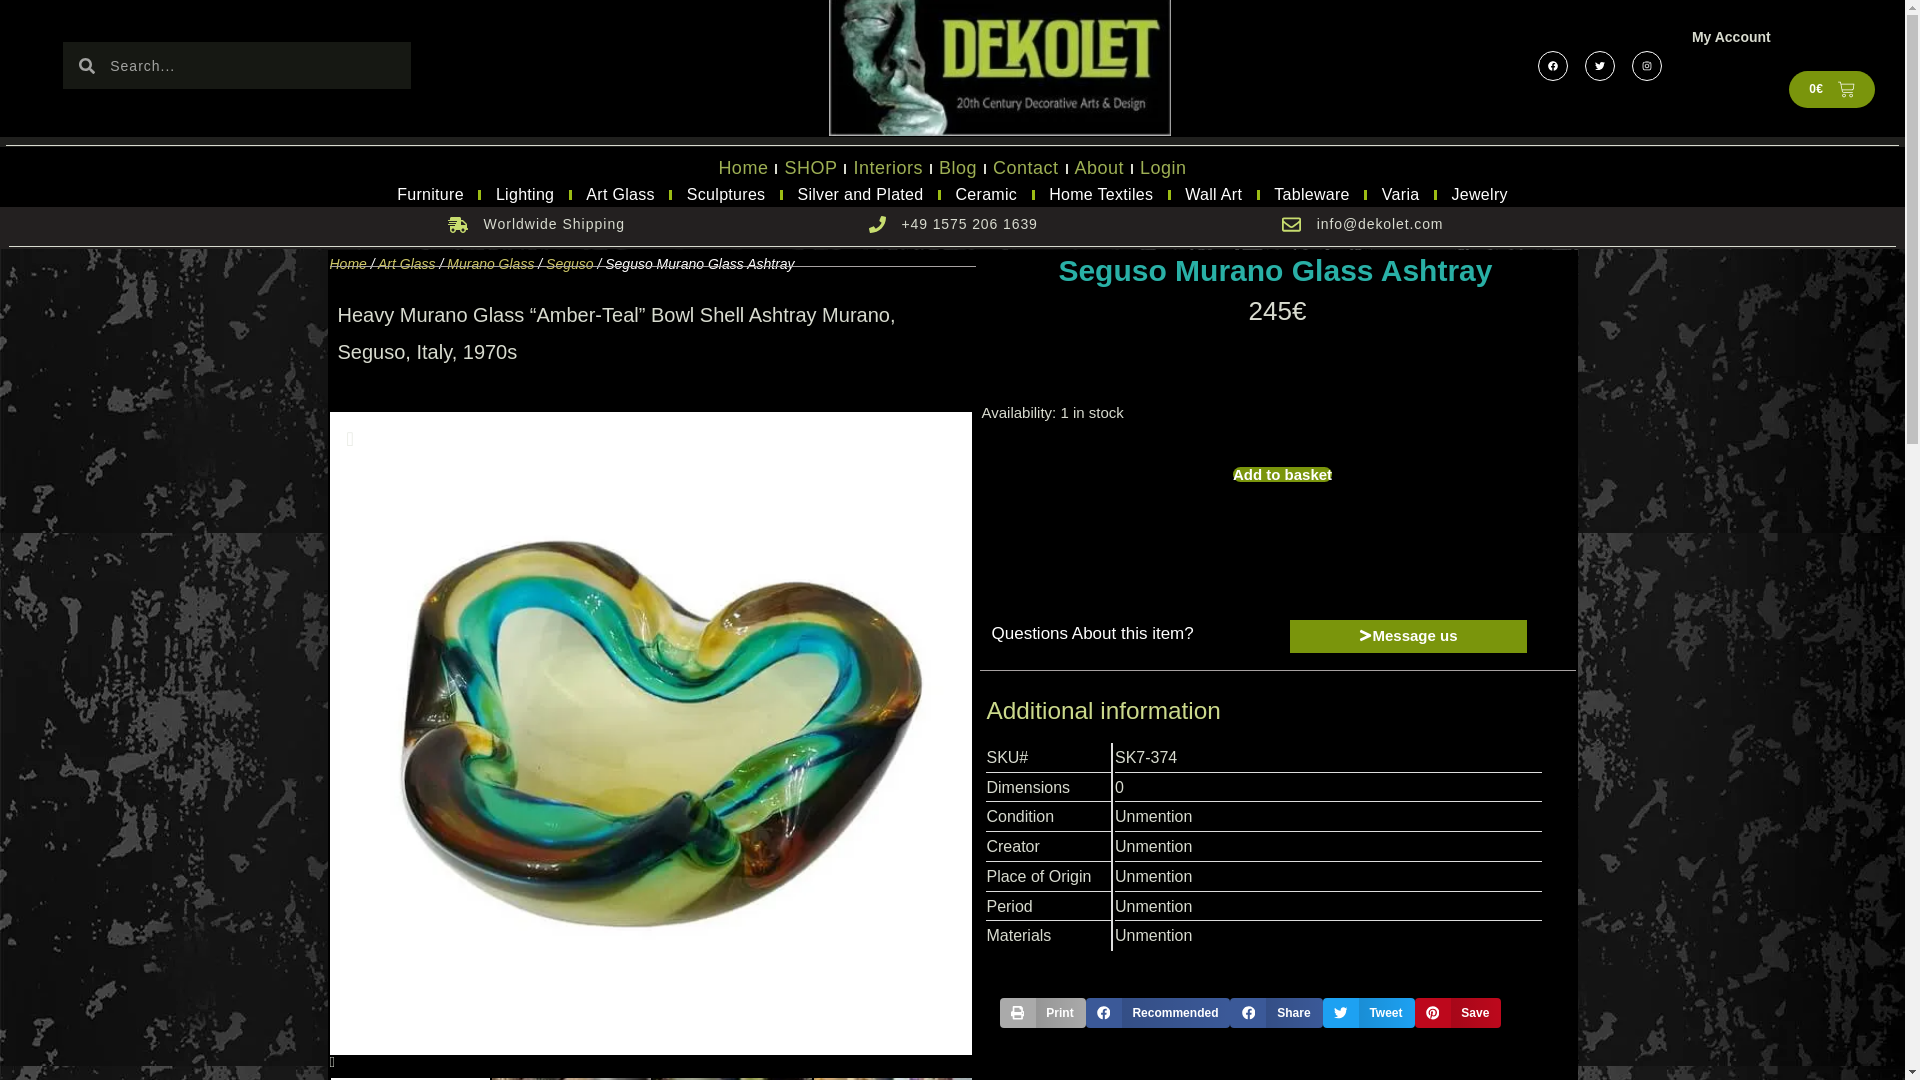 The image size is (1920, 1080). I want to click on Login, so click(1163, 168).